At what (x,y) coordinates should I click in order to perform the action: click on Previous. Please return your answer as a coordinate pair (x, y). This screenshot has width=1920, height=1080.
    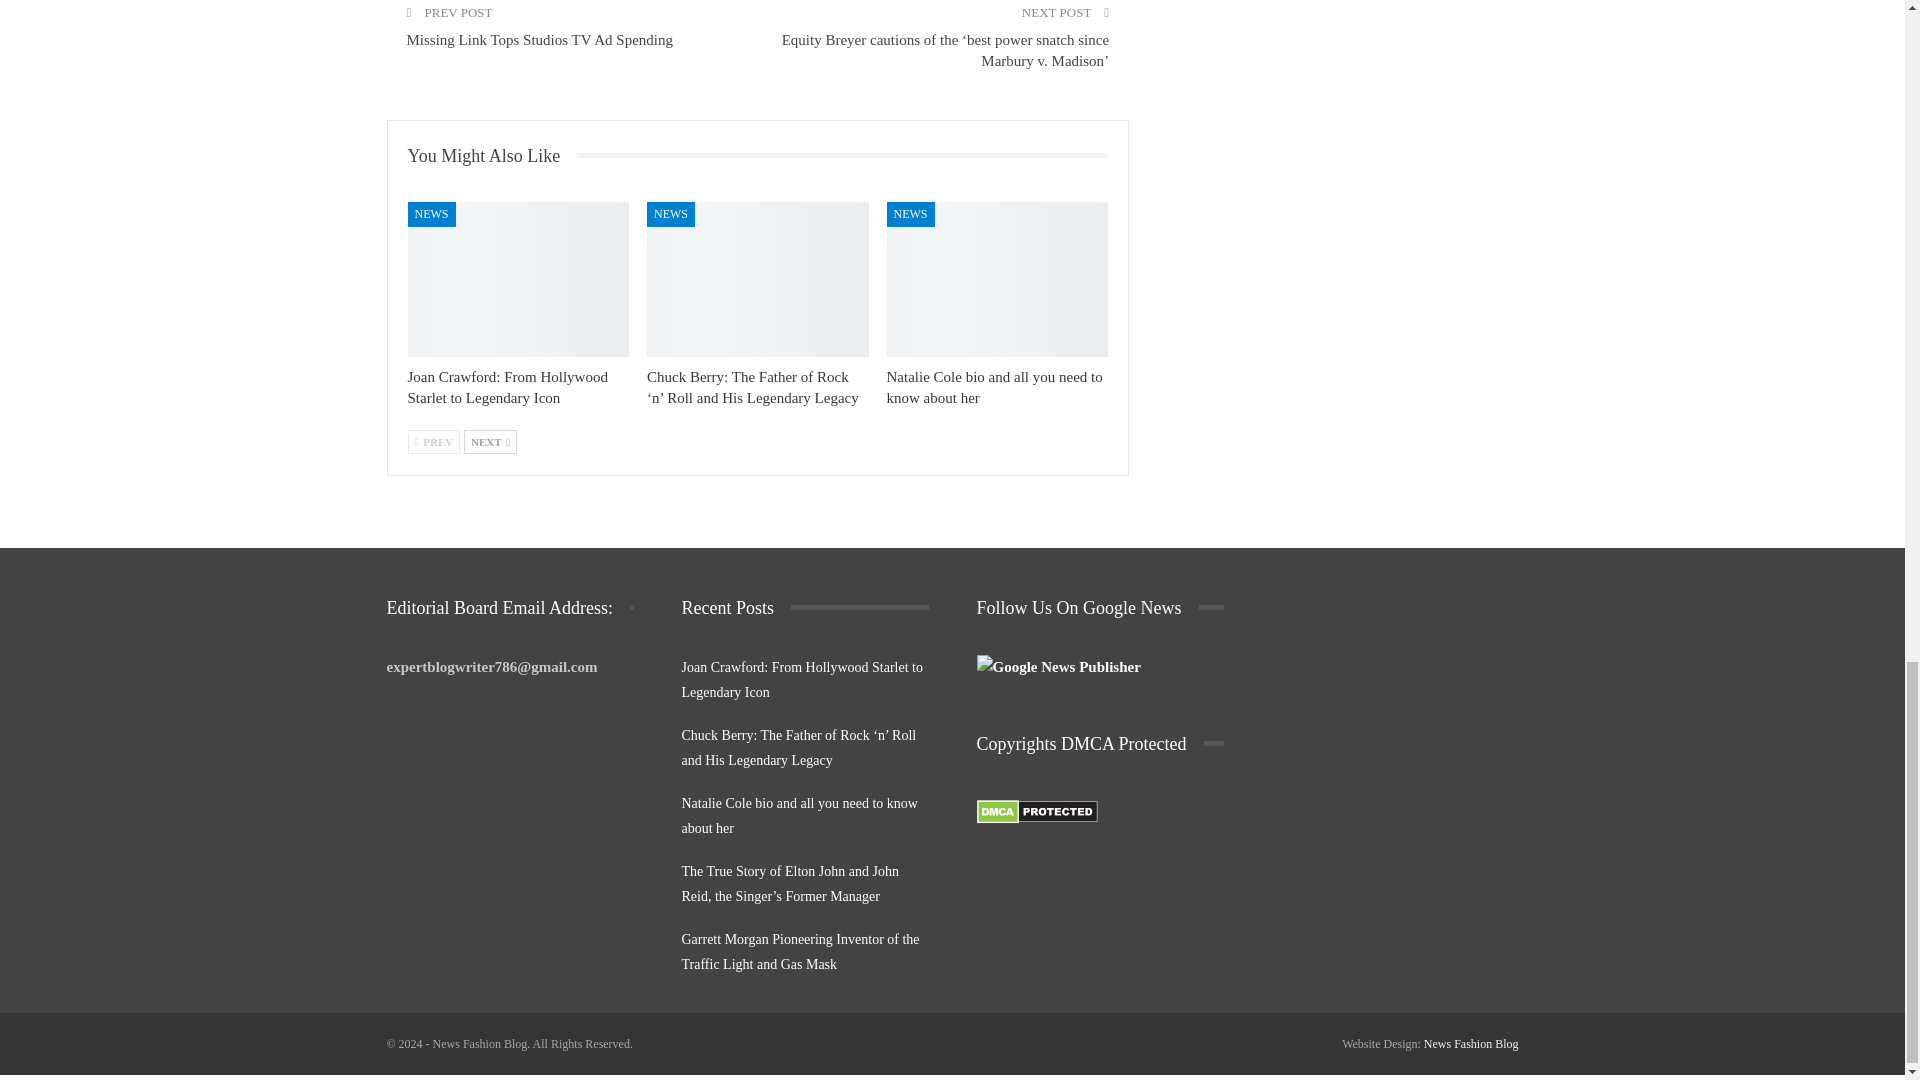
    Looking at the image, I should click on (434, 441).